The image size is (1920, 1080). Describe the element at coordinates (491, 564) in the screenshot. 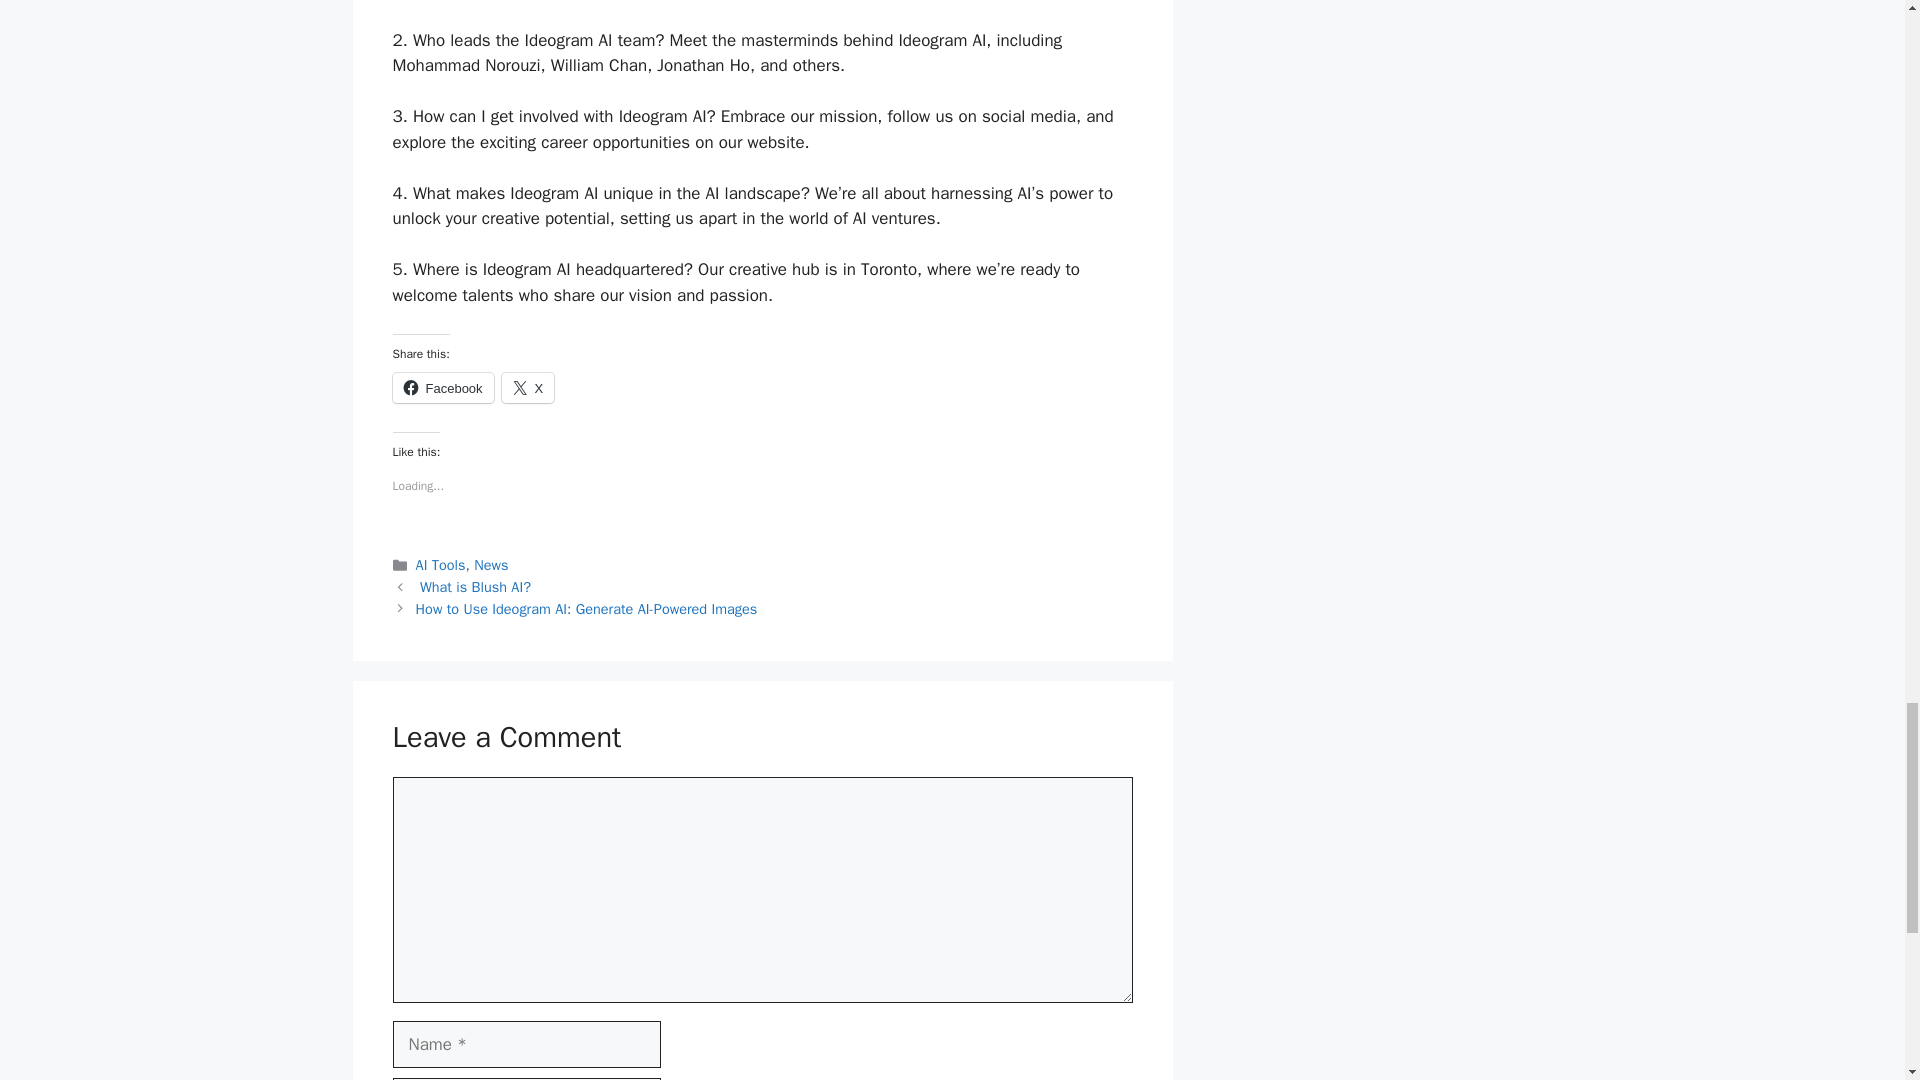

I see `News` at that location.